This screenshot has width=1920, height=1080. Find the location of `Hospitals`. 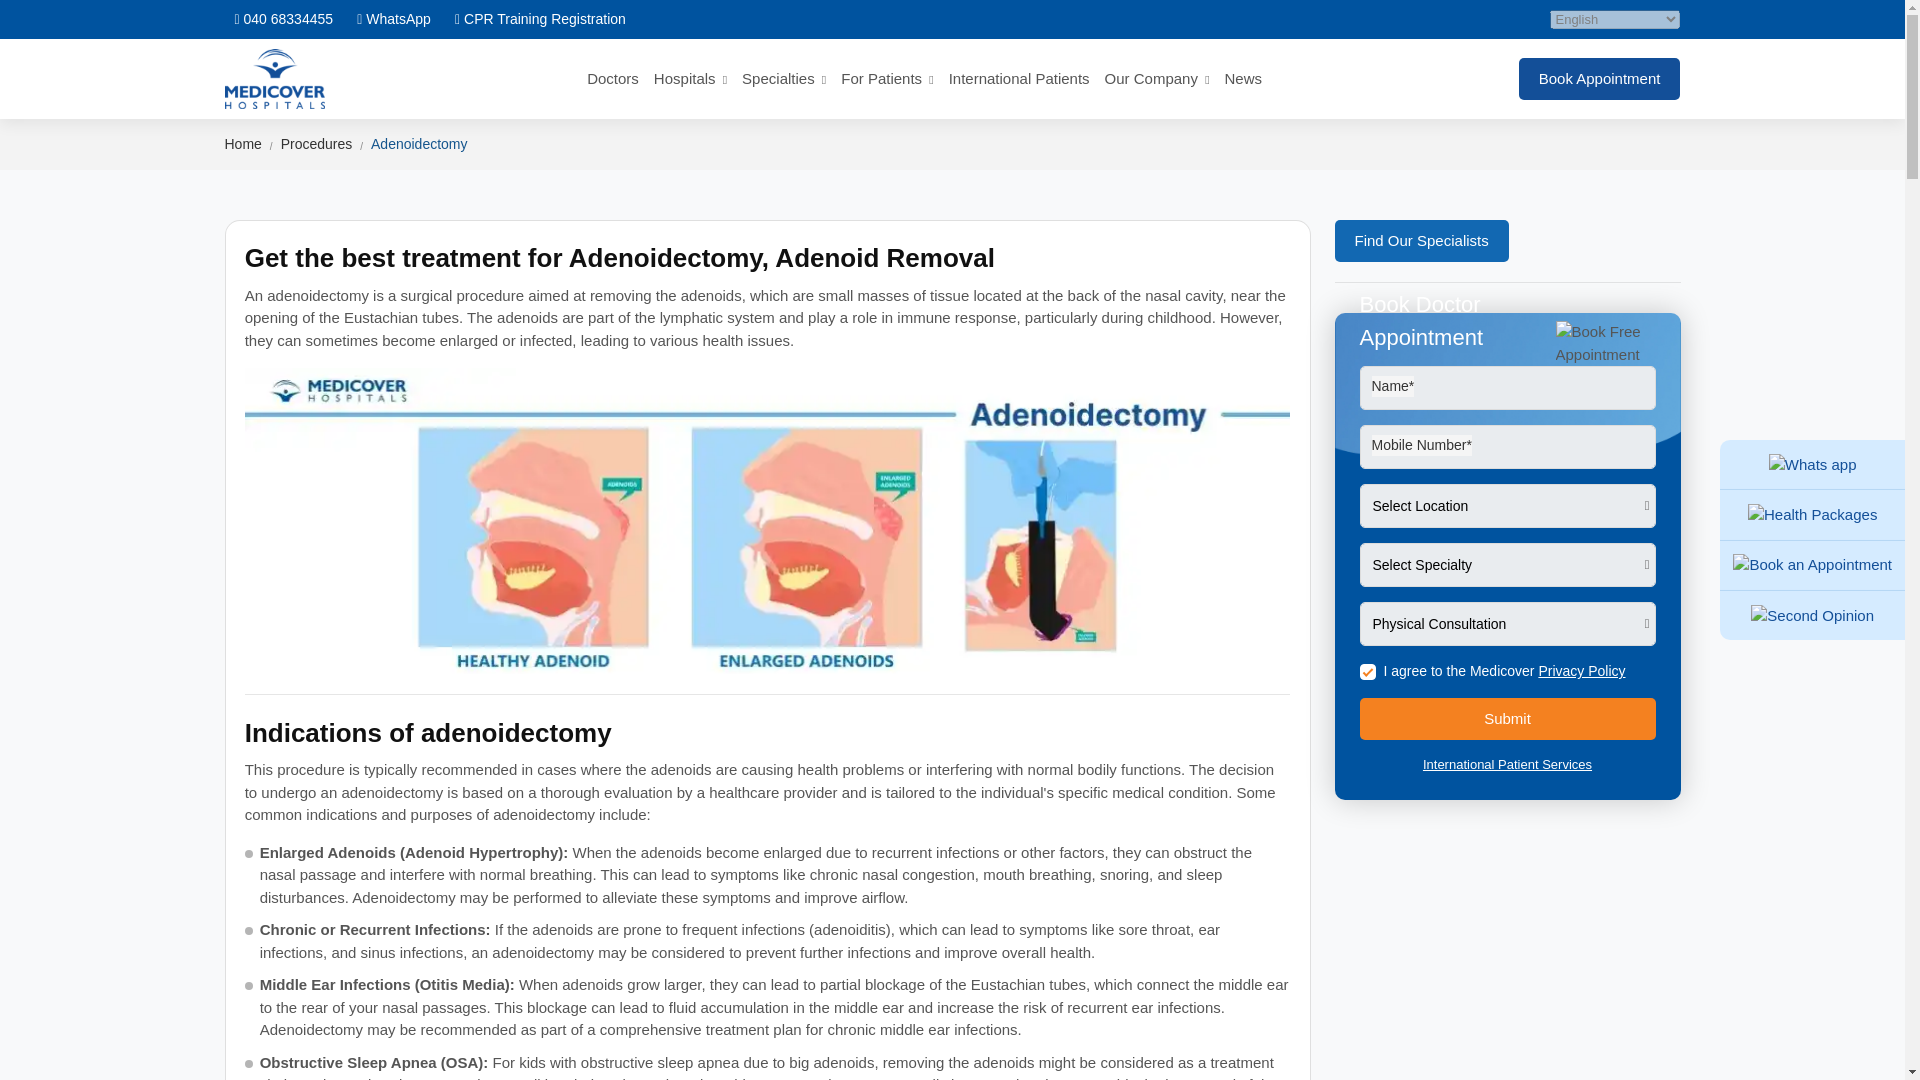

Hospitals is located at coordinates (690, 78).